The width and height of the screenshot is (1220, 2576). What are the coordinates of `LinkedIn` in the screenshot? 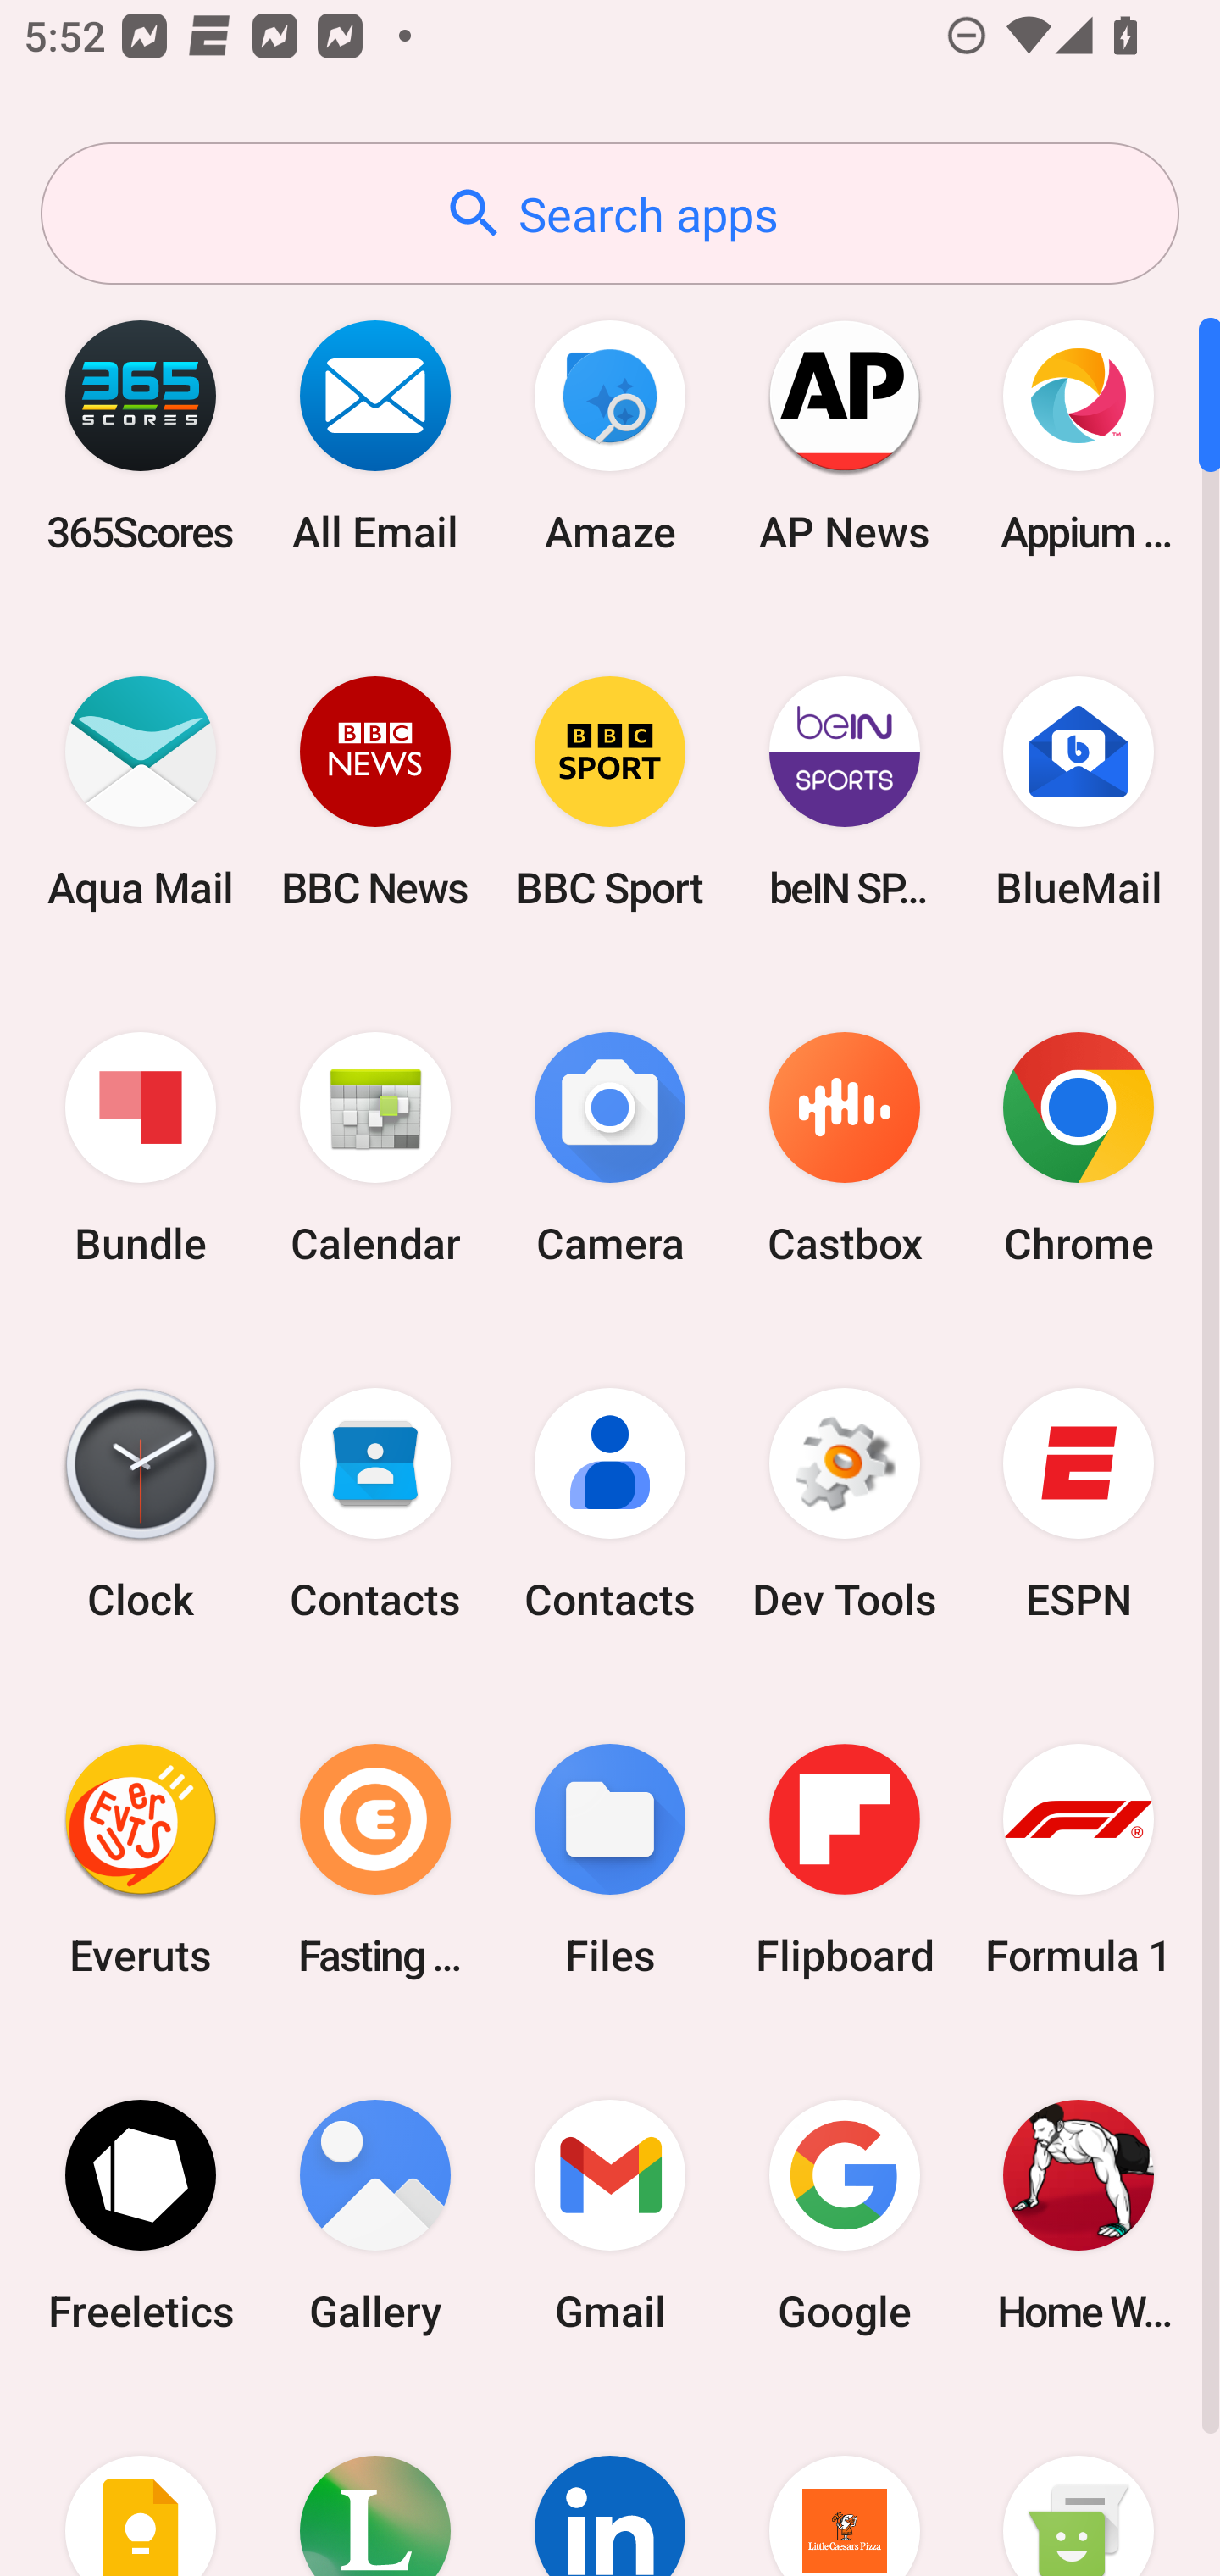 It's located at (610, 2484).